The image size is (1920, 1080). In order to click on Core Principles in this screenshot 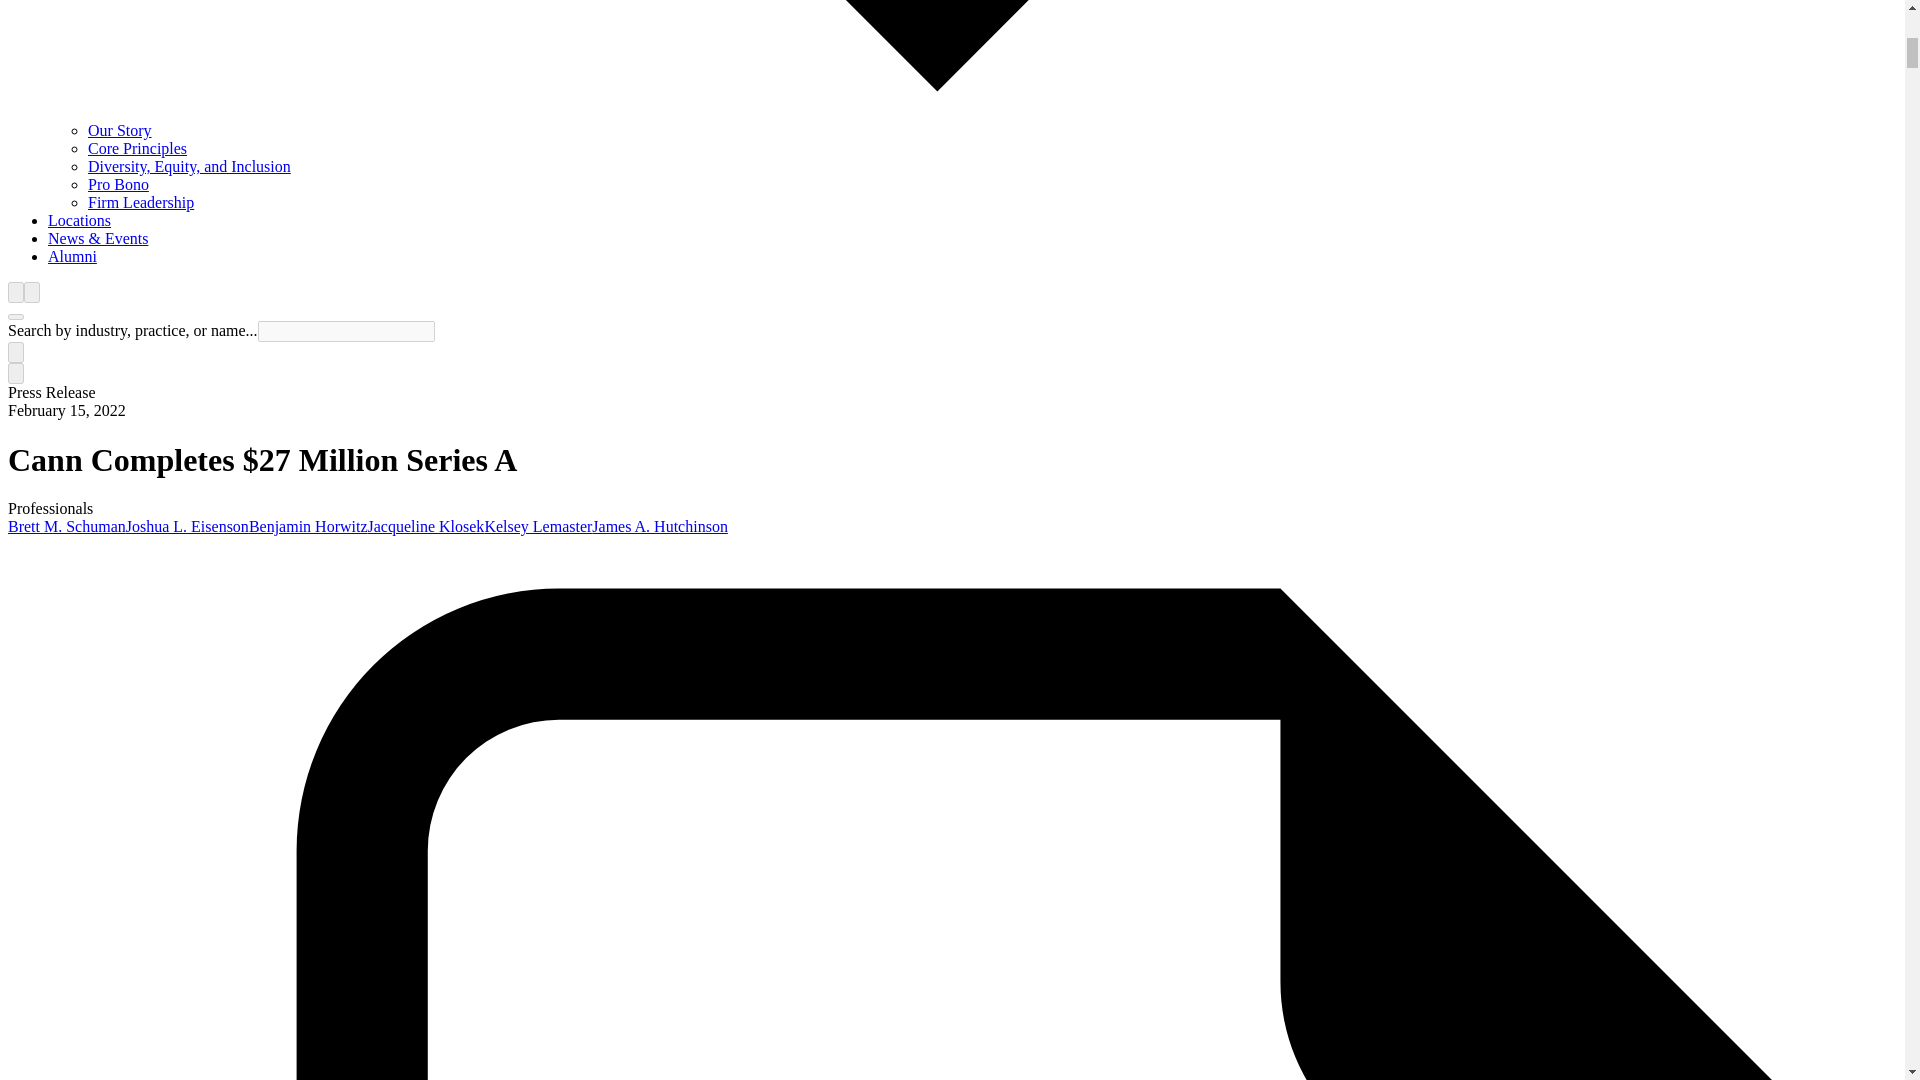, I will do `click(137, 148)`.